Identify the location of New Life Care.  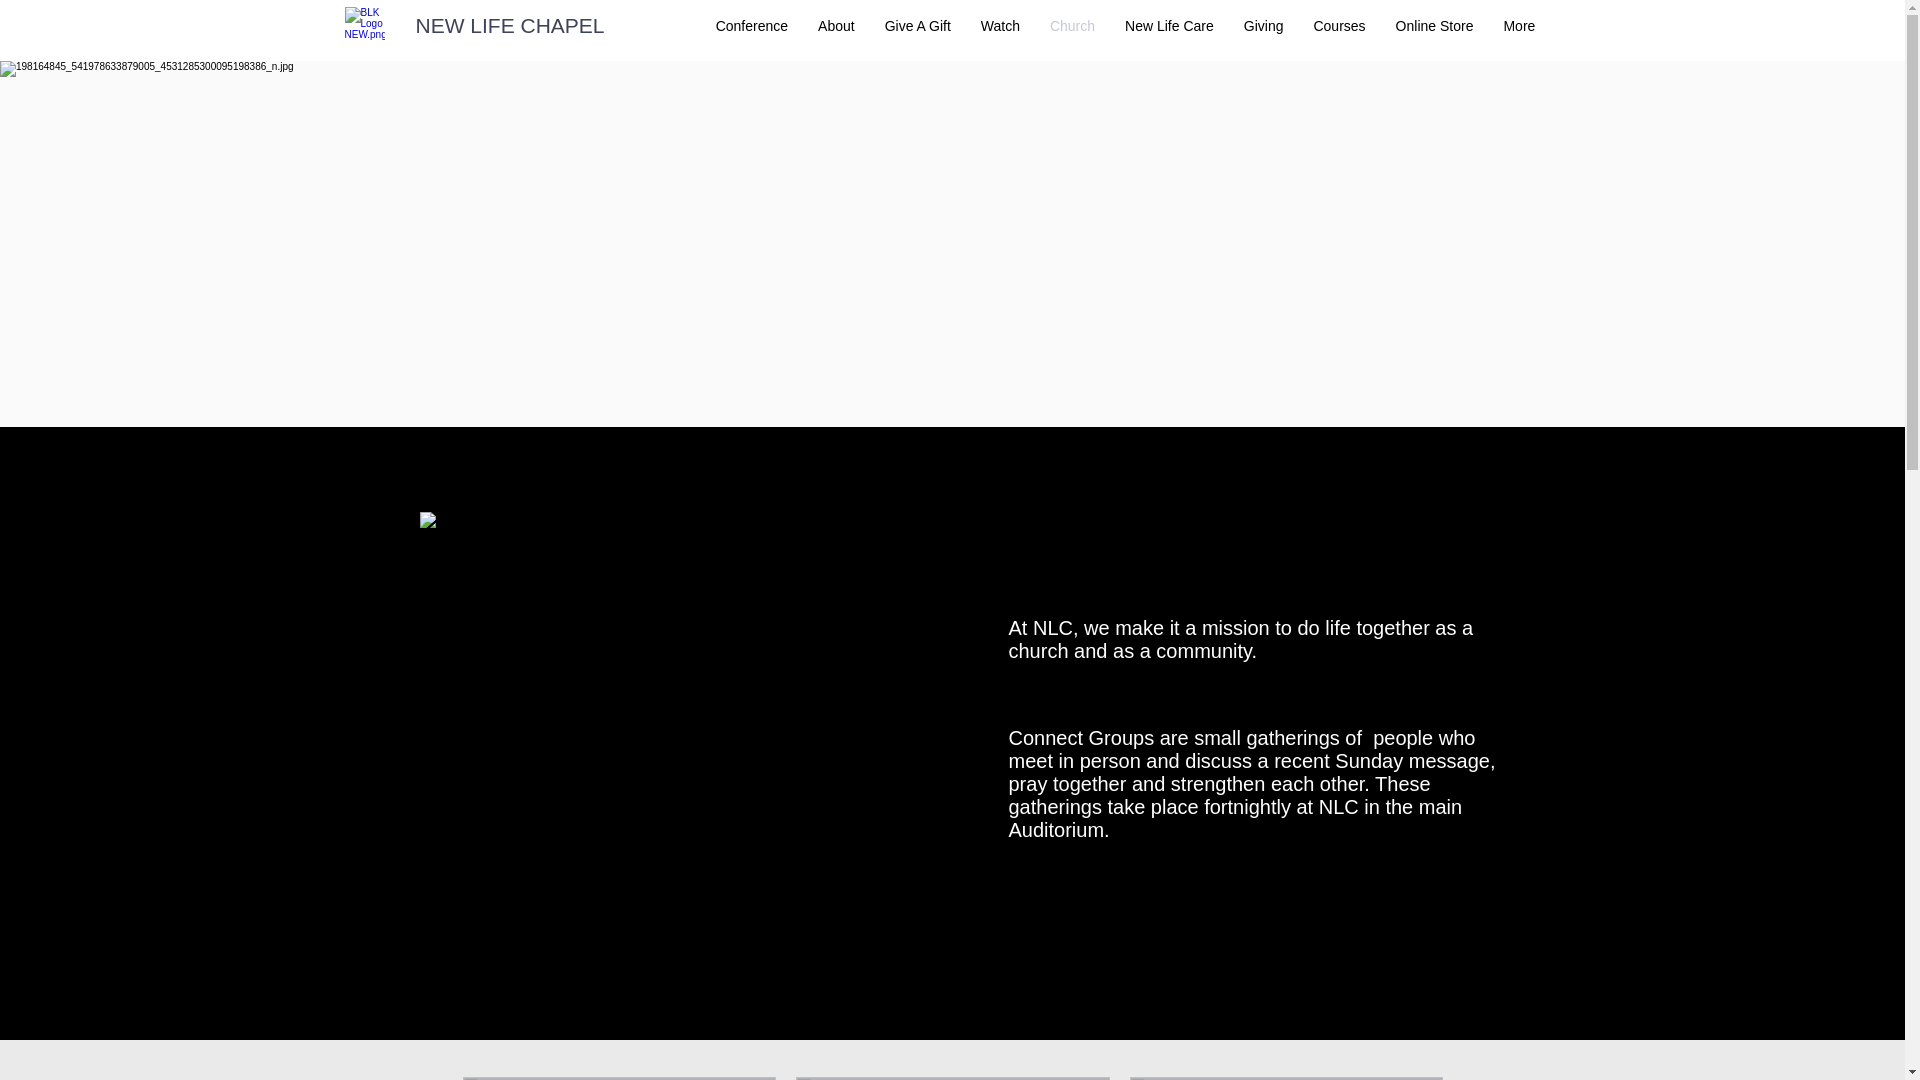
(1170, 27).